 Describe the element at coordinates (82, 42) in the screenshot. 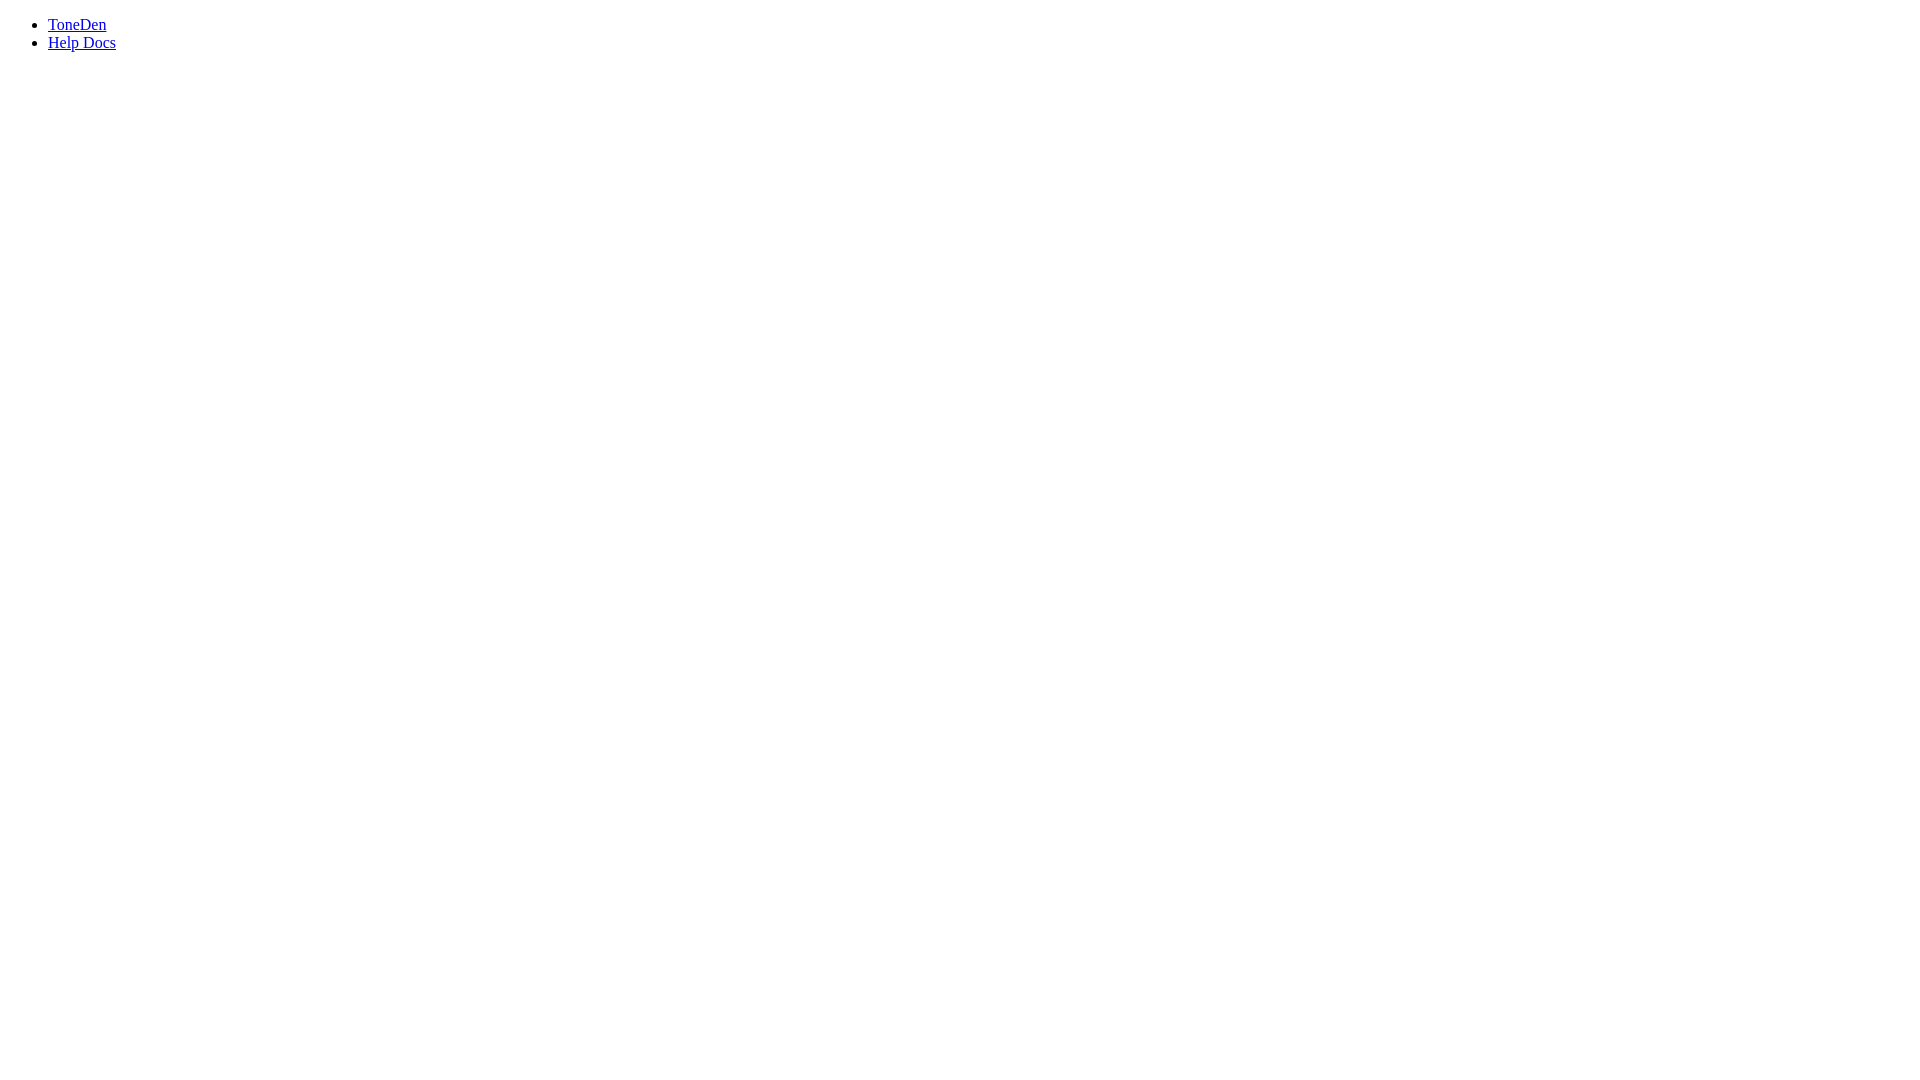

I see `Help Docs` at that location.